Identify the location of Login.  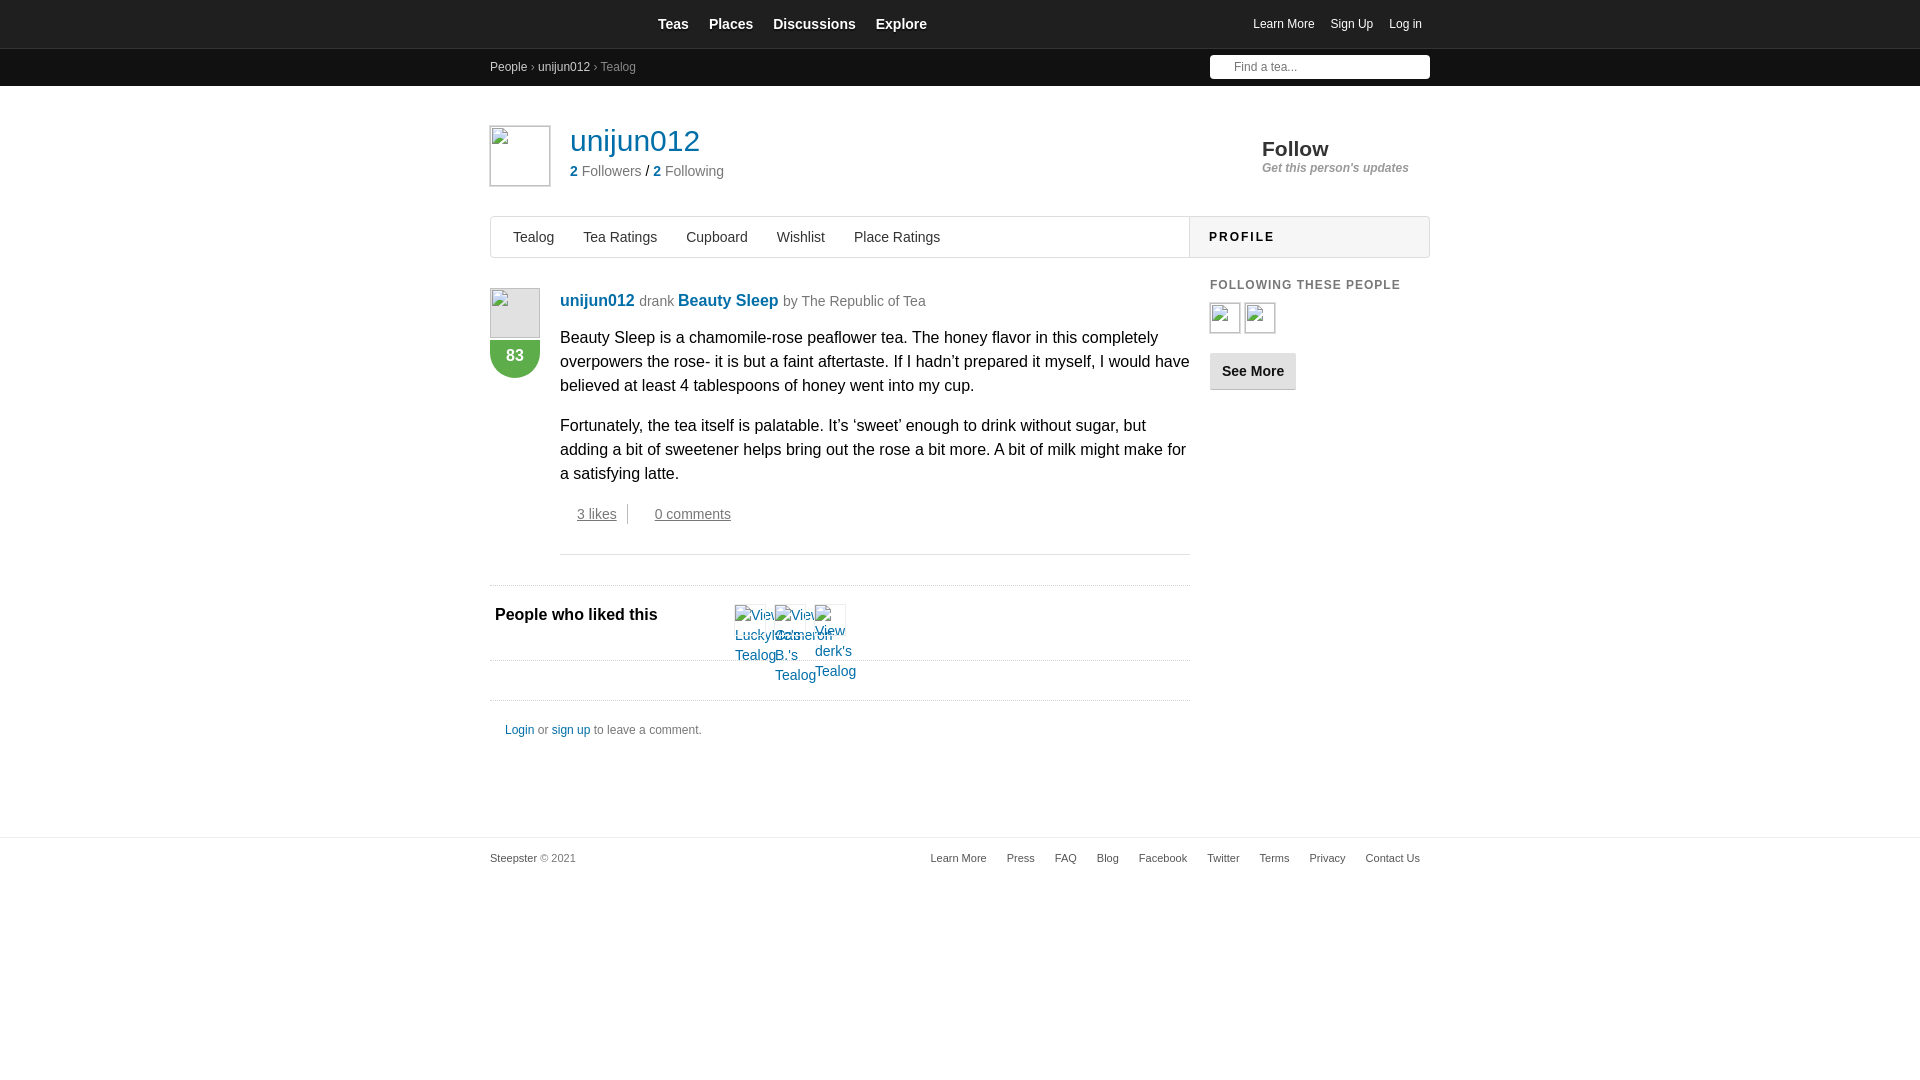
(901, 23).